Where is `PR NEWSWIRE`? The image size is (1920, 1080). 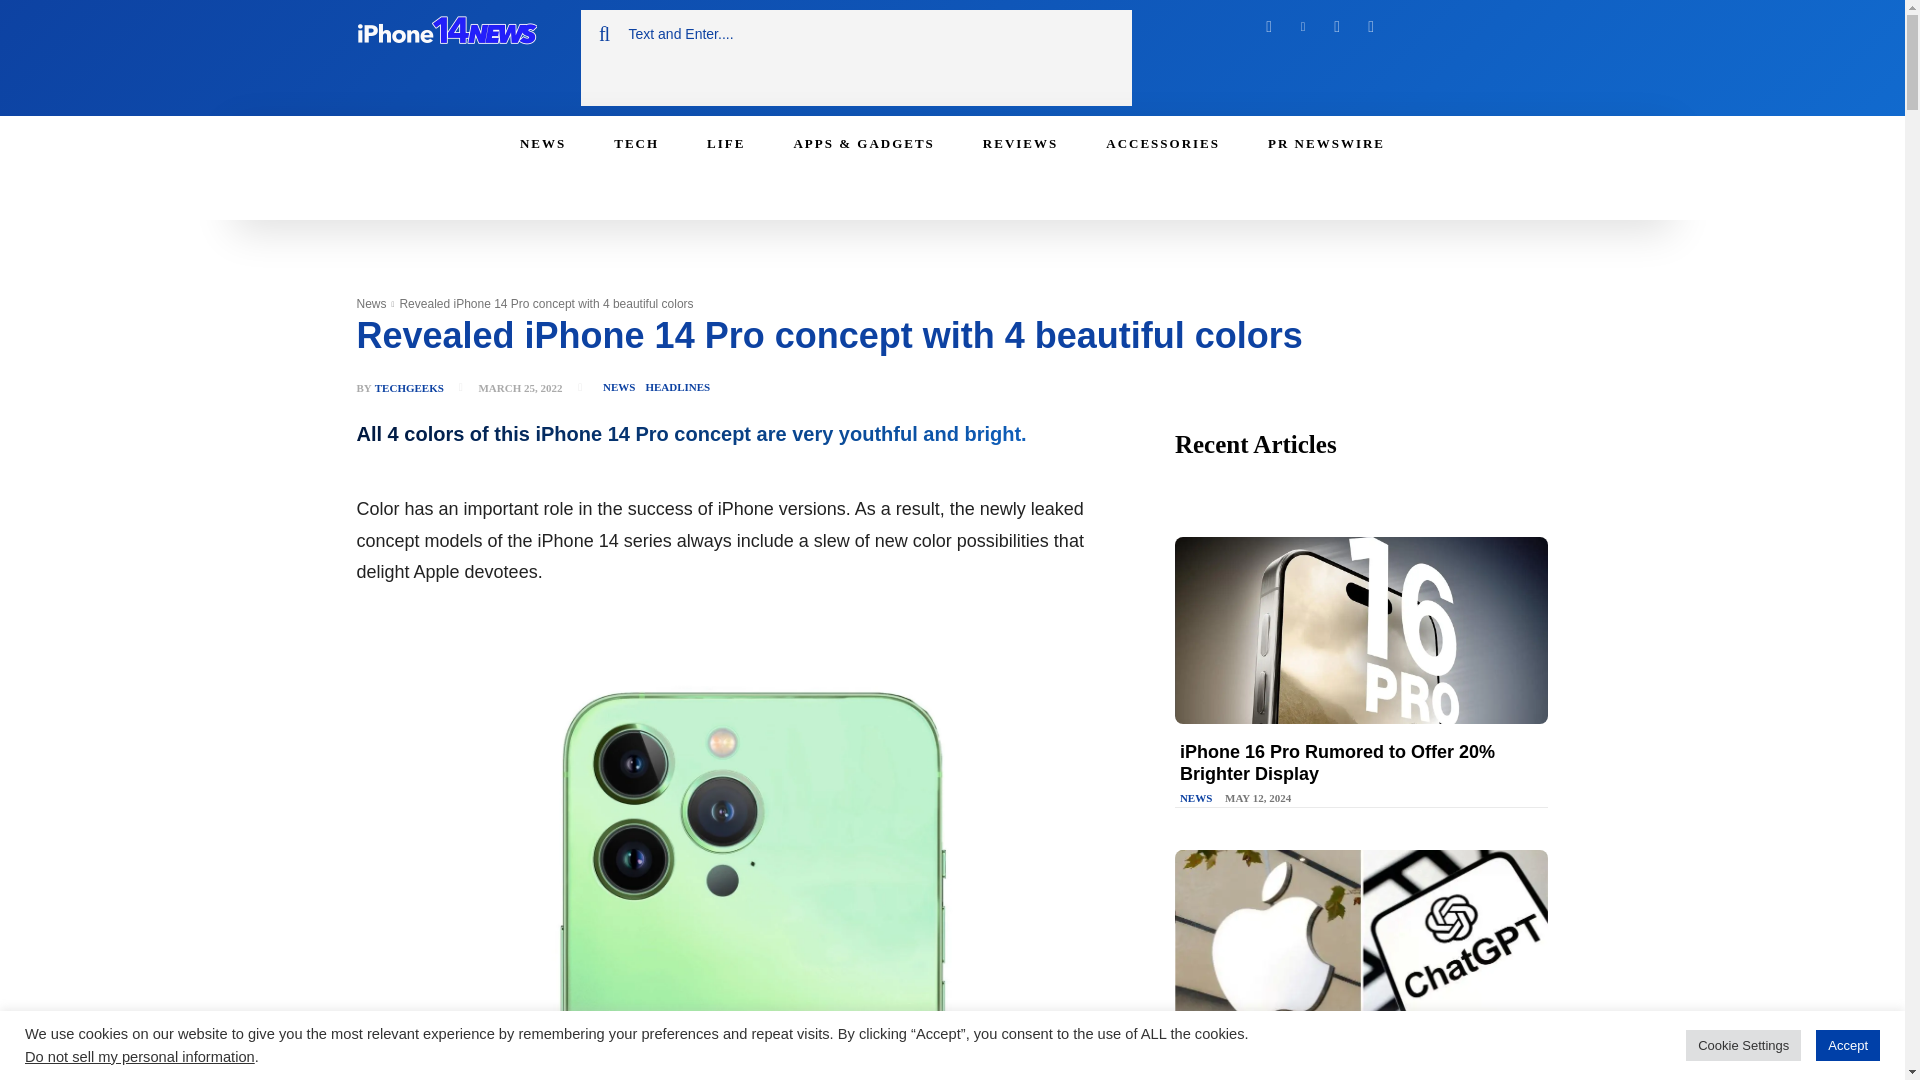 PR NEWSWIRE is located at coordinates (1326, 143).